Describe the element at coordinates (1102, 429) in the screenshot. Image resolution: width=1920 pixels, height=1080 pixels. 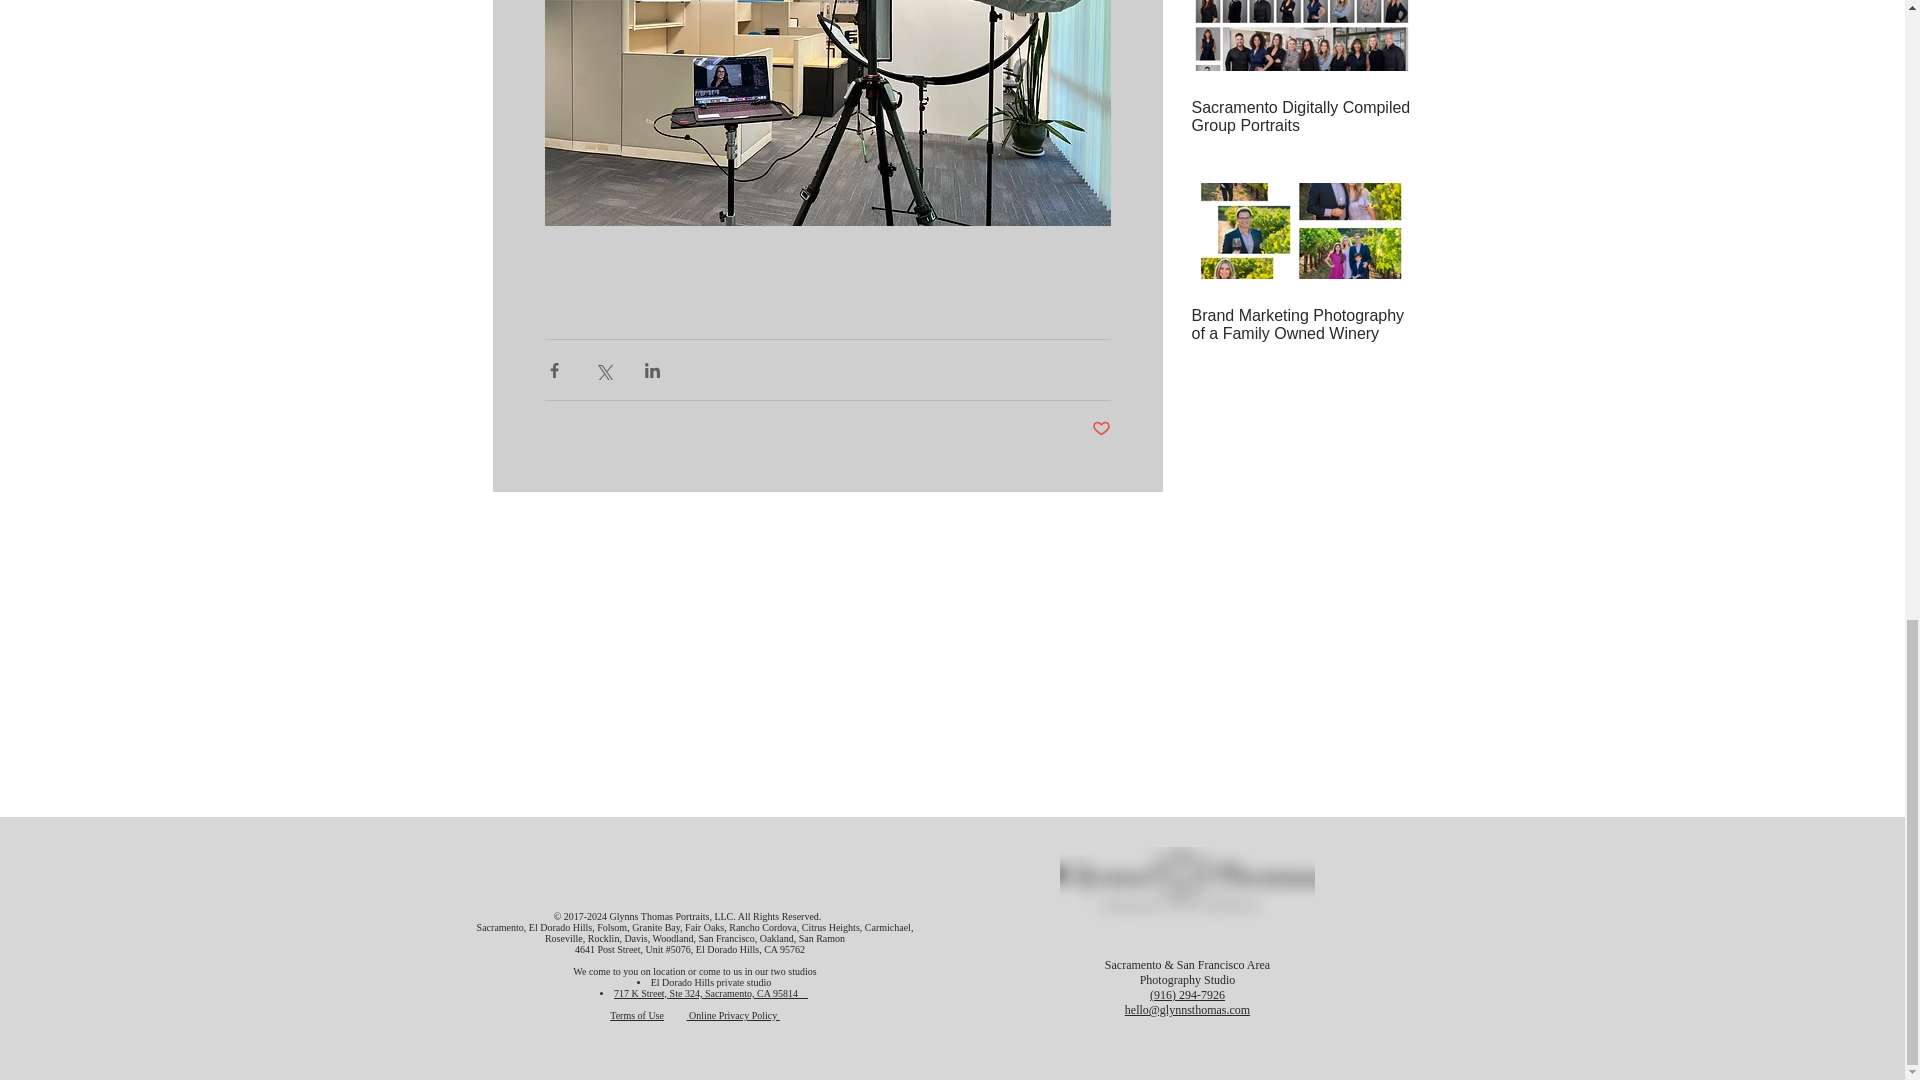
I see `Post not marked as liked` at that location.